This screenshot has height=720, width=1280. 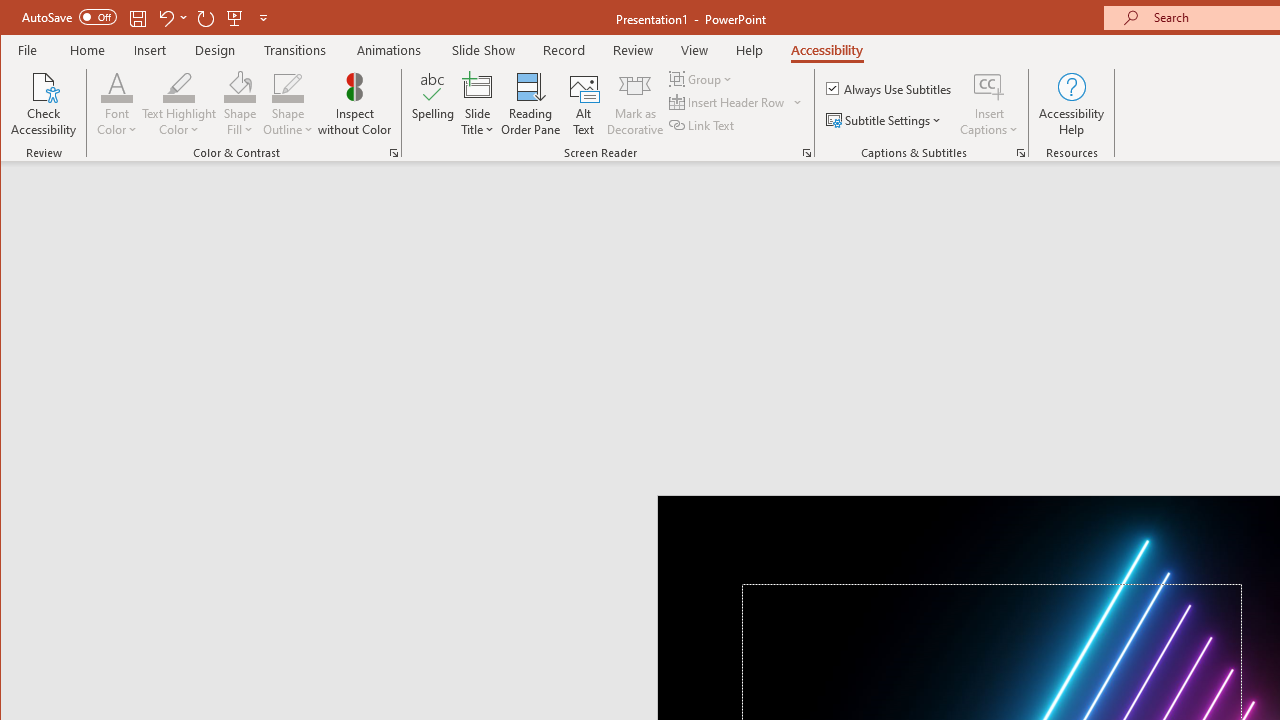 I want to click on Inspect without Color, so click(x=355, y=104).